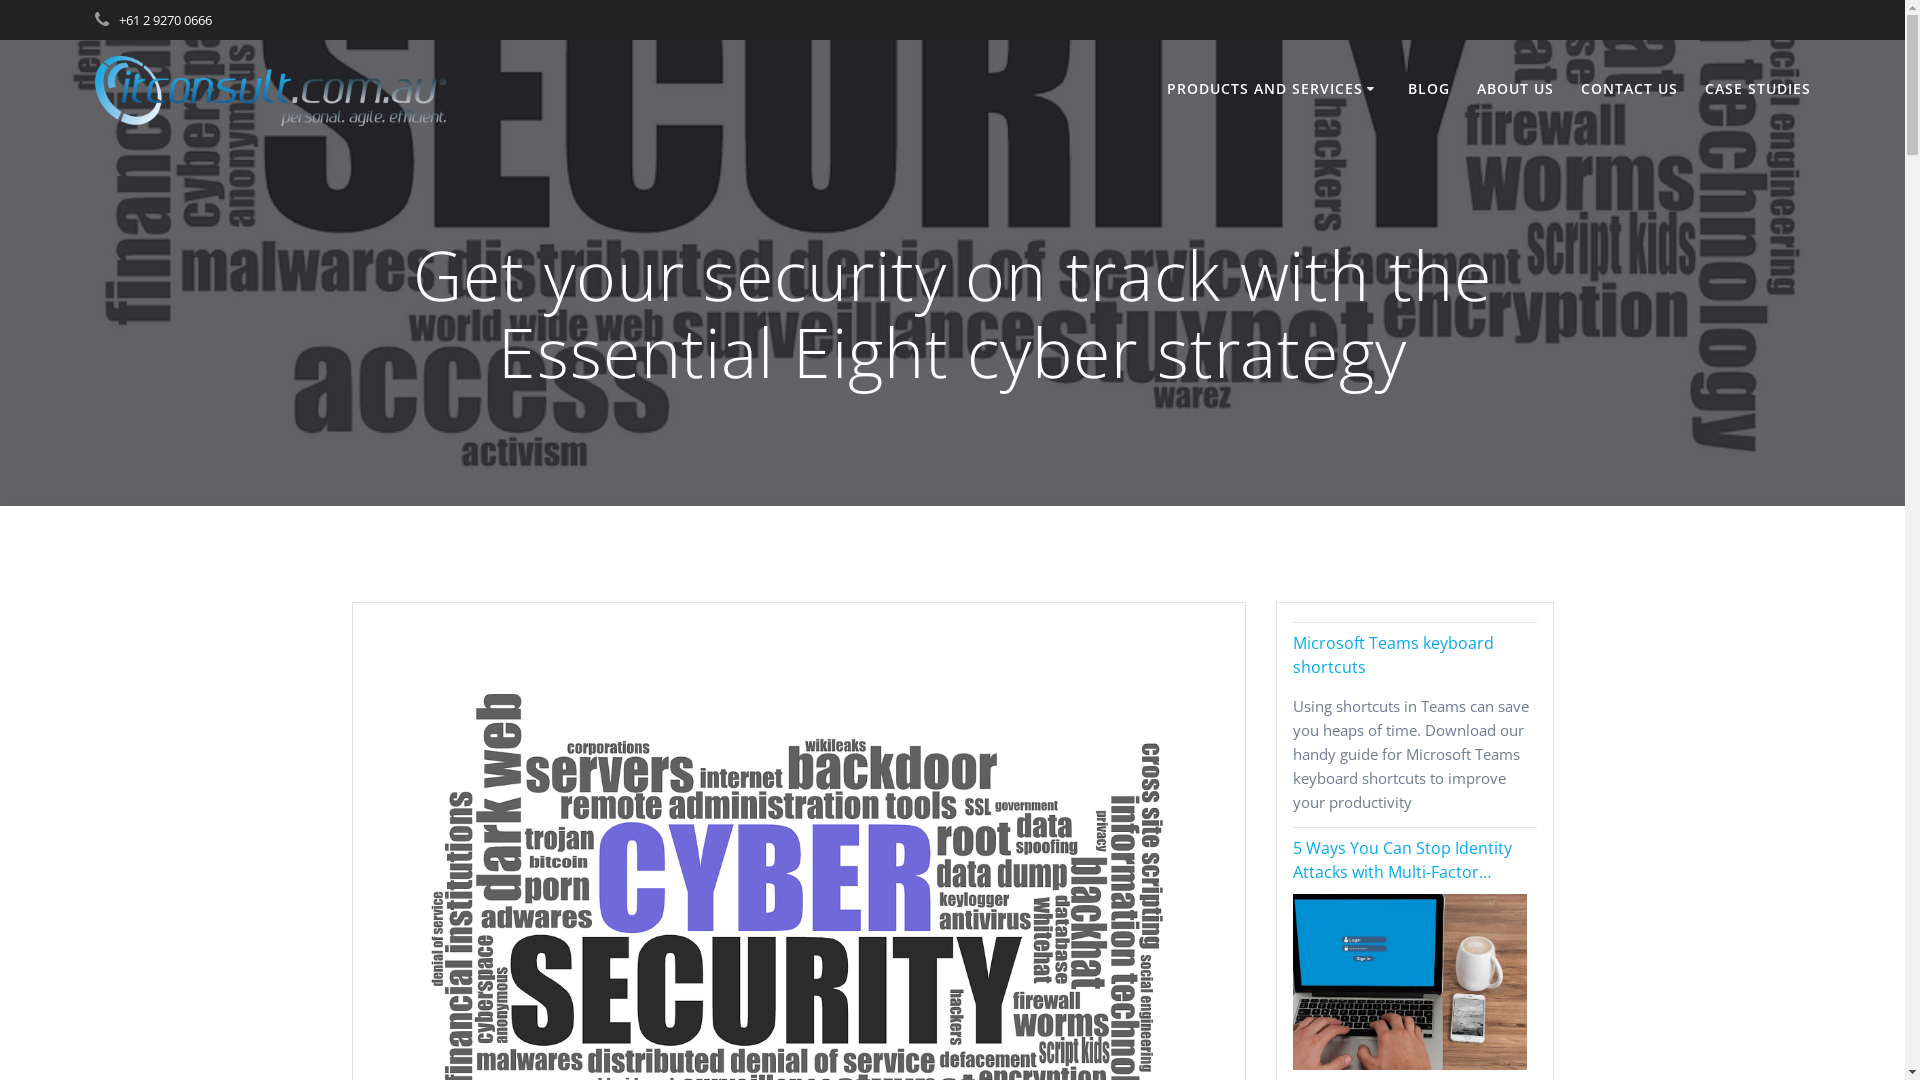 Image resolution: width=1920 pixels, height=1080 pixels. Describe the element at coordinates (1630, 90) in the screenshot. I see `CONTACT US` at that location.